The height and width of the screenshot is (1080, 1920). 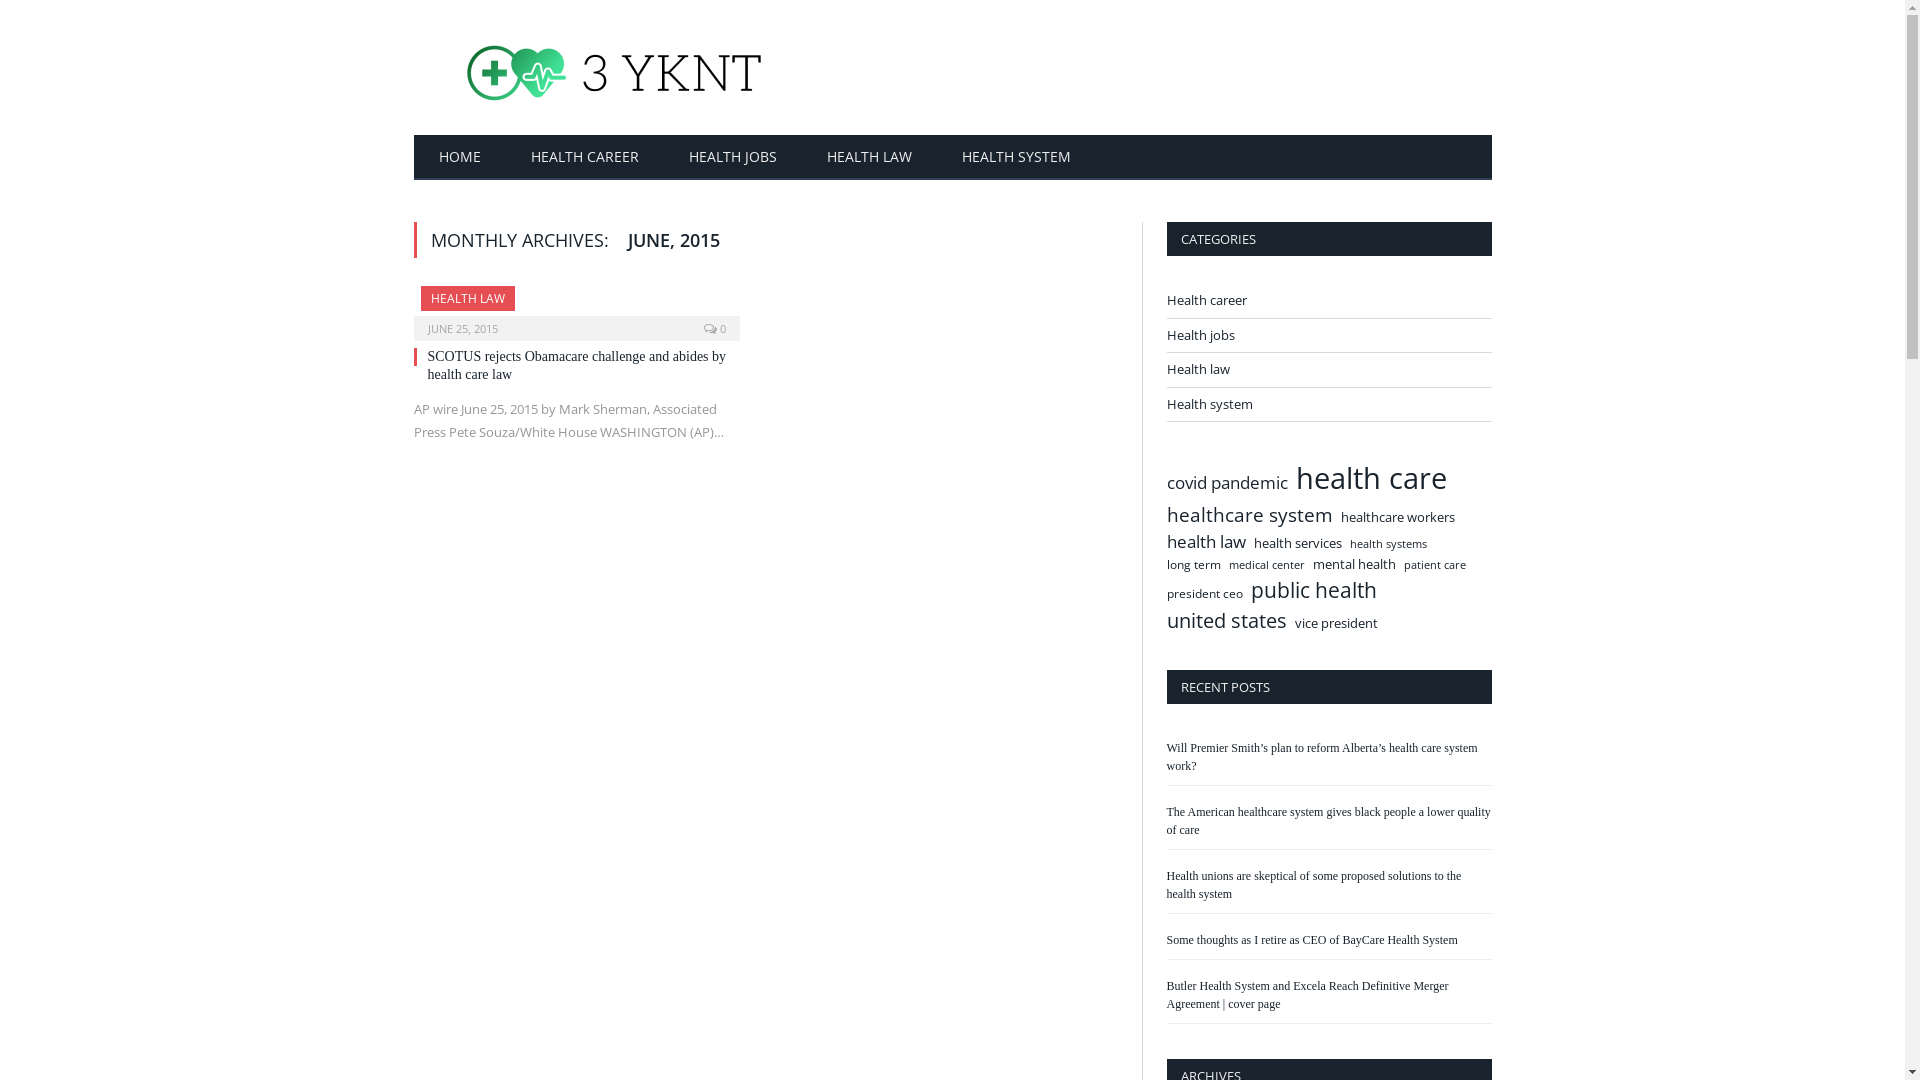 What do you see at coordinates (1198, 370) in the screenshot?
I see `Health law` at bounding box center [1198, 370].